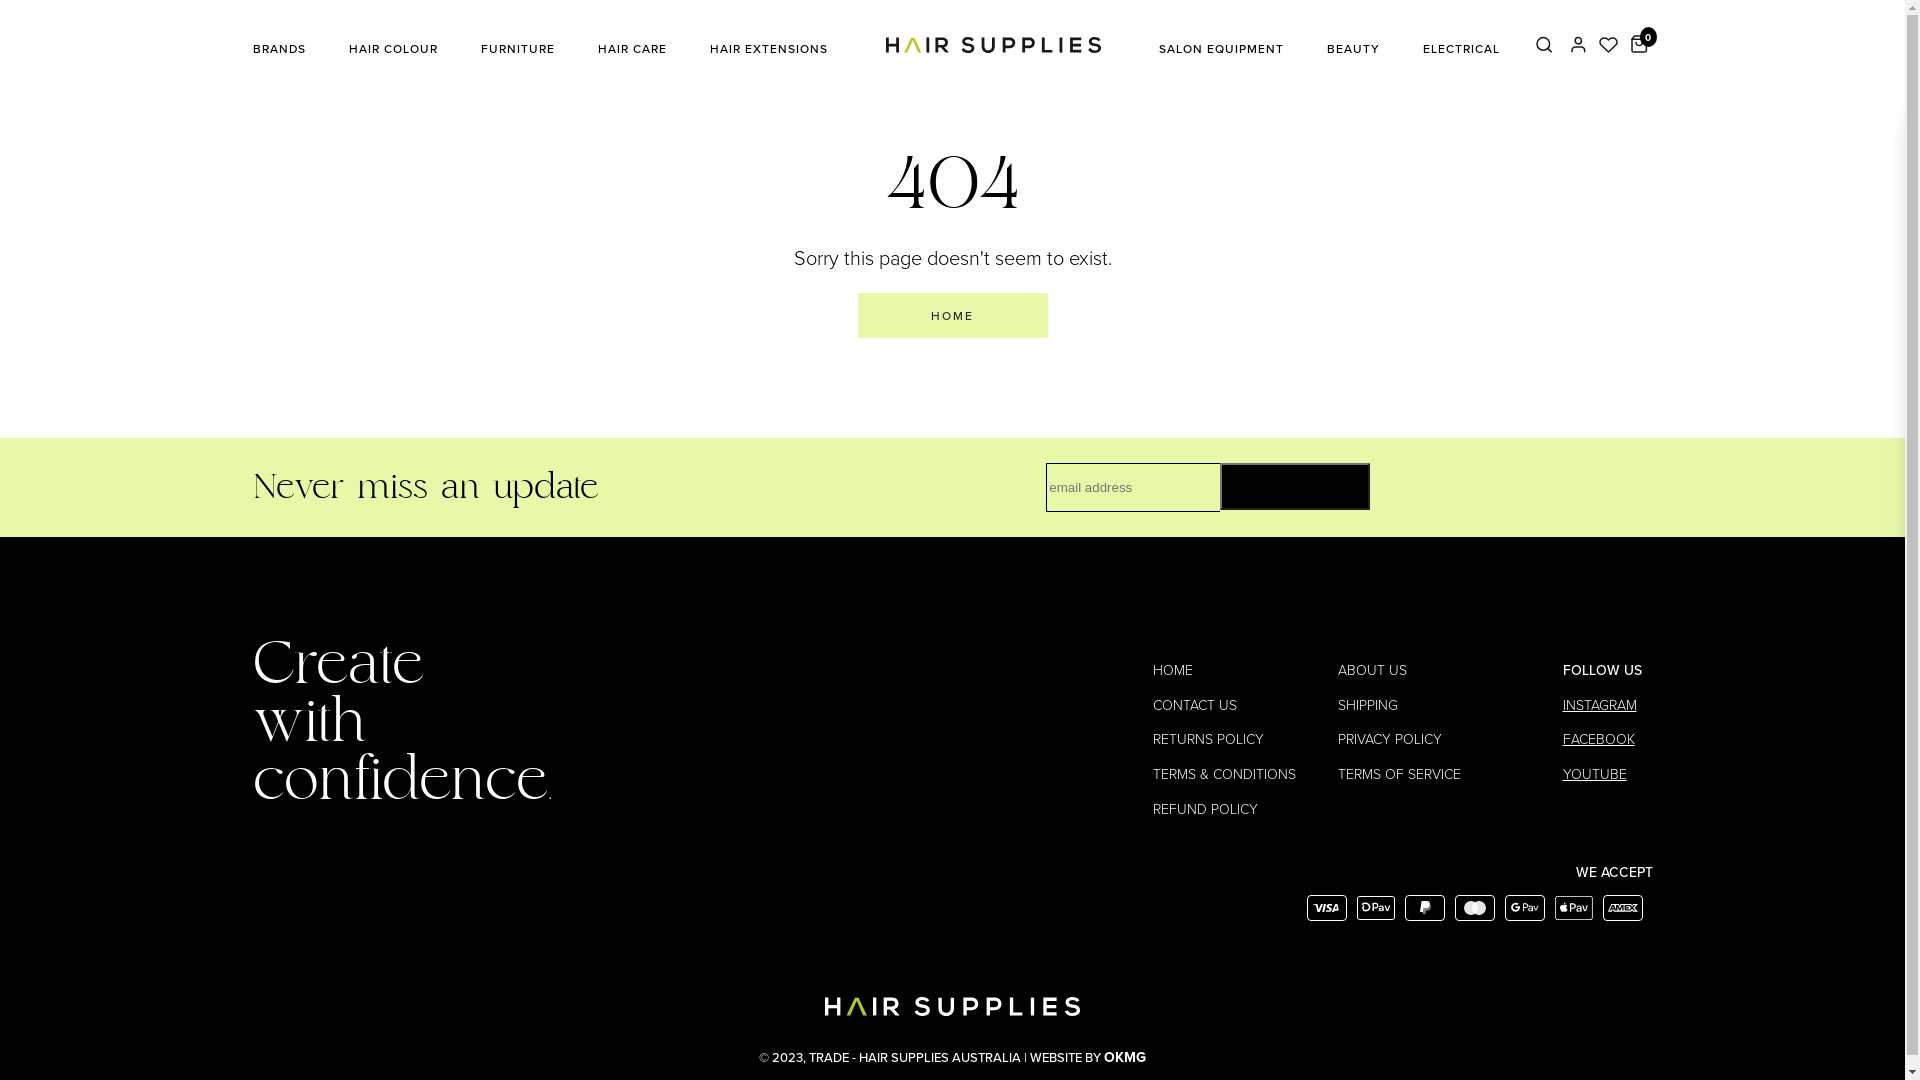  What do you see at coordinates (1372, 670) in the screenshot?
I see `ABOUT US` at bounding box center [1372, 670].